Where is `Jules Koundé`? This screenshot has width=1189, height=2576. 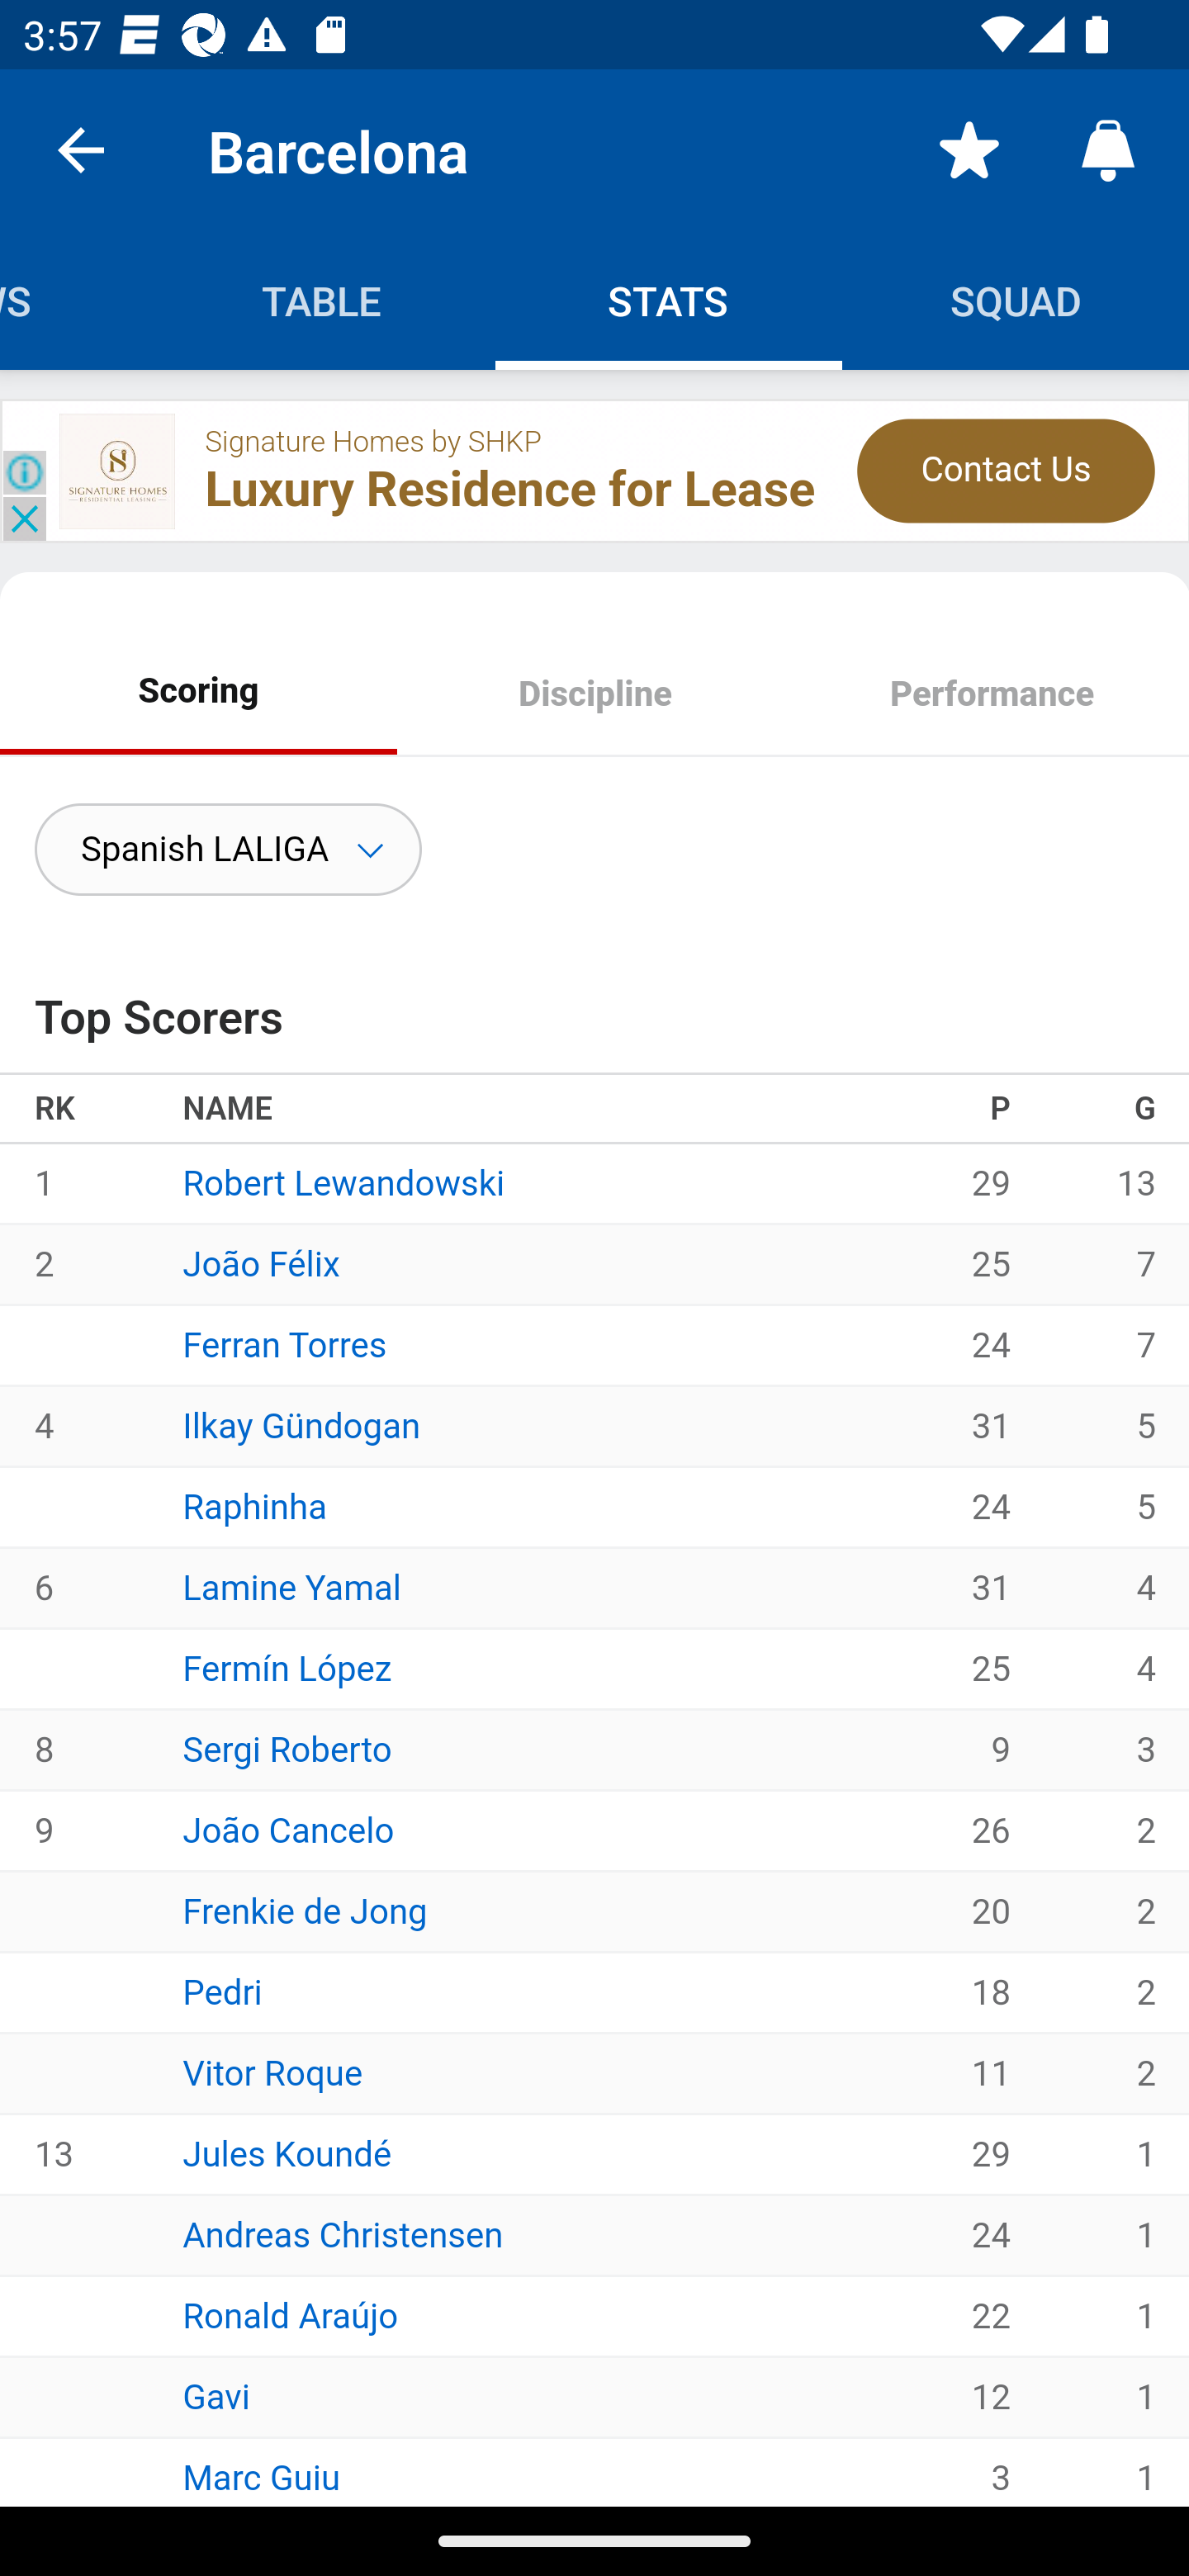 Jules Koundé is located at coordinates (287, 2155).